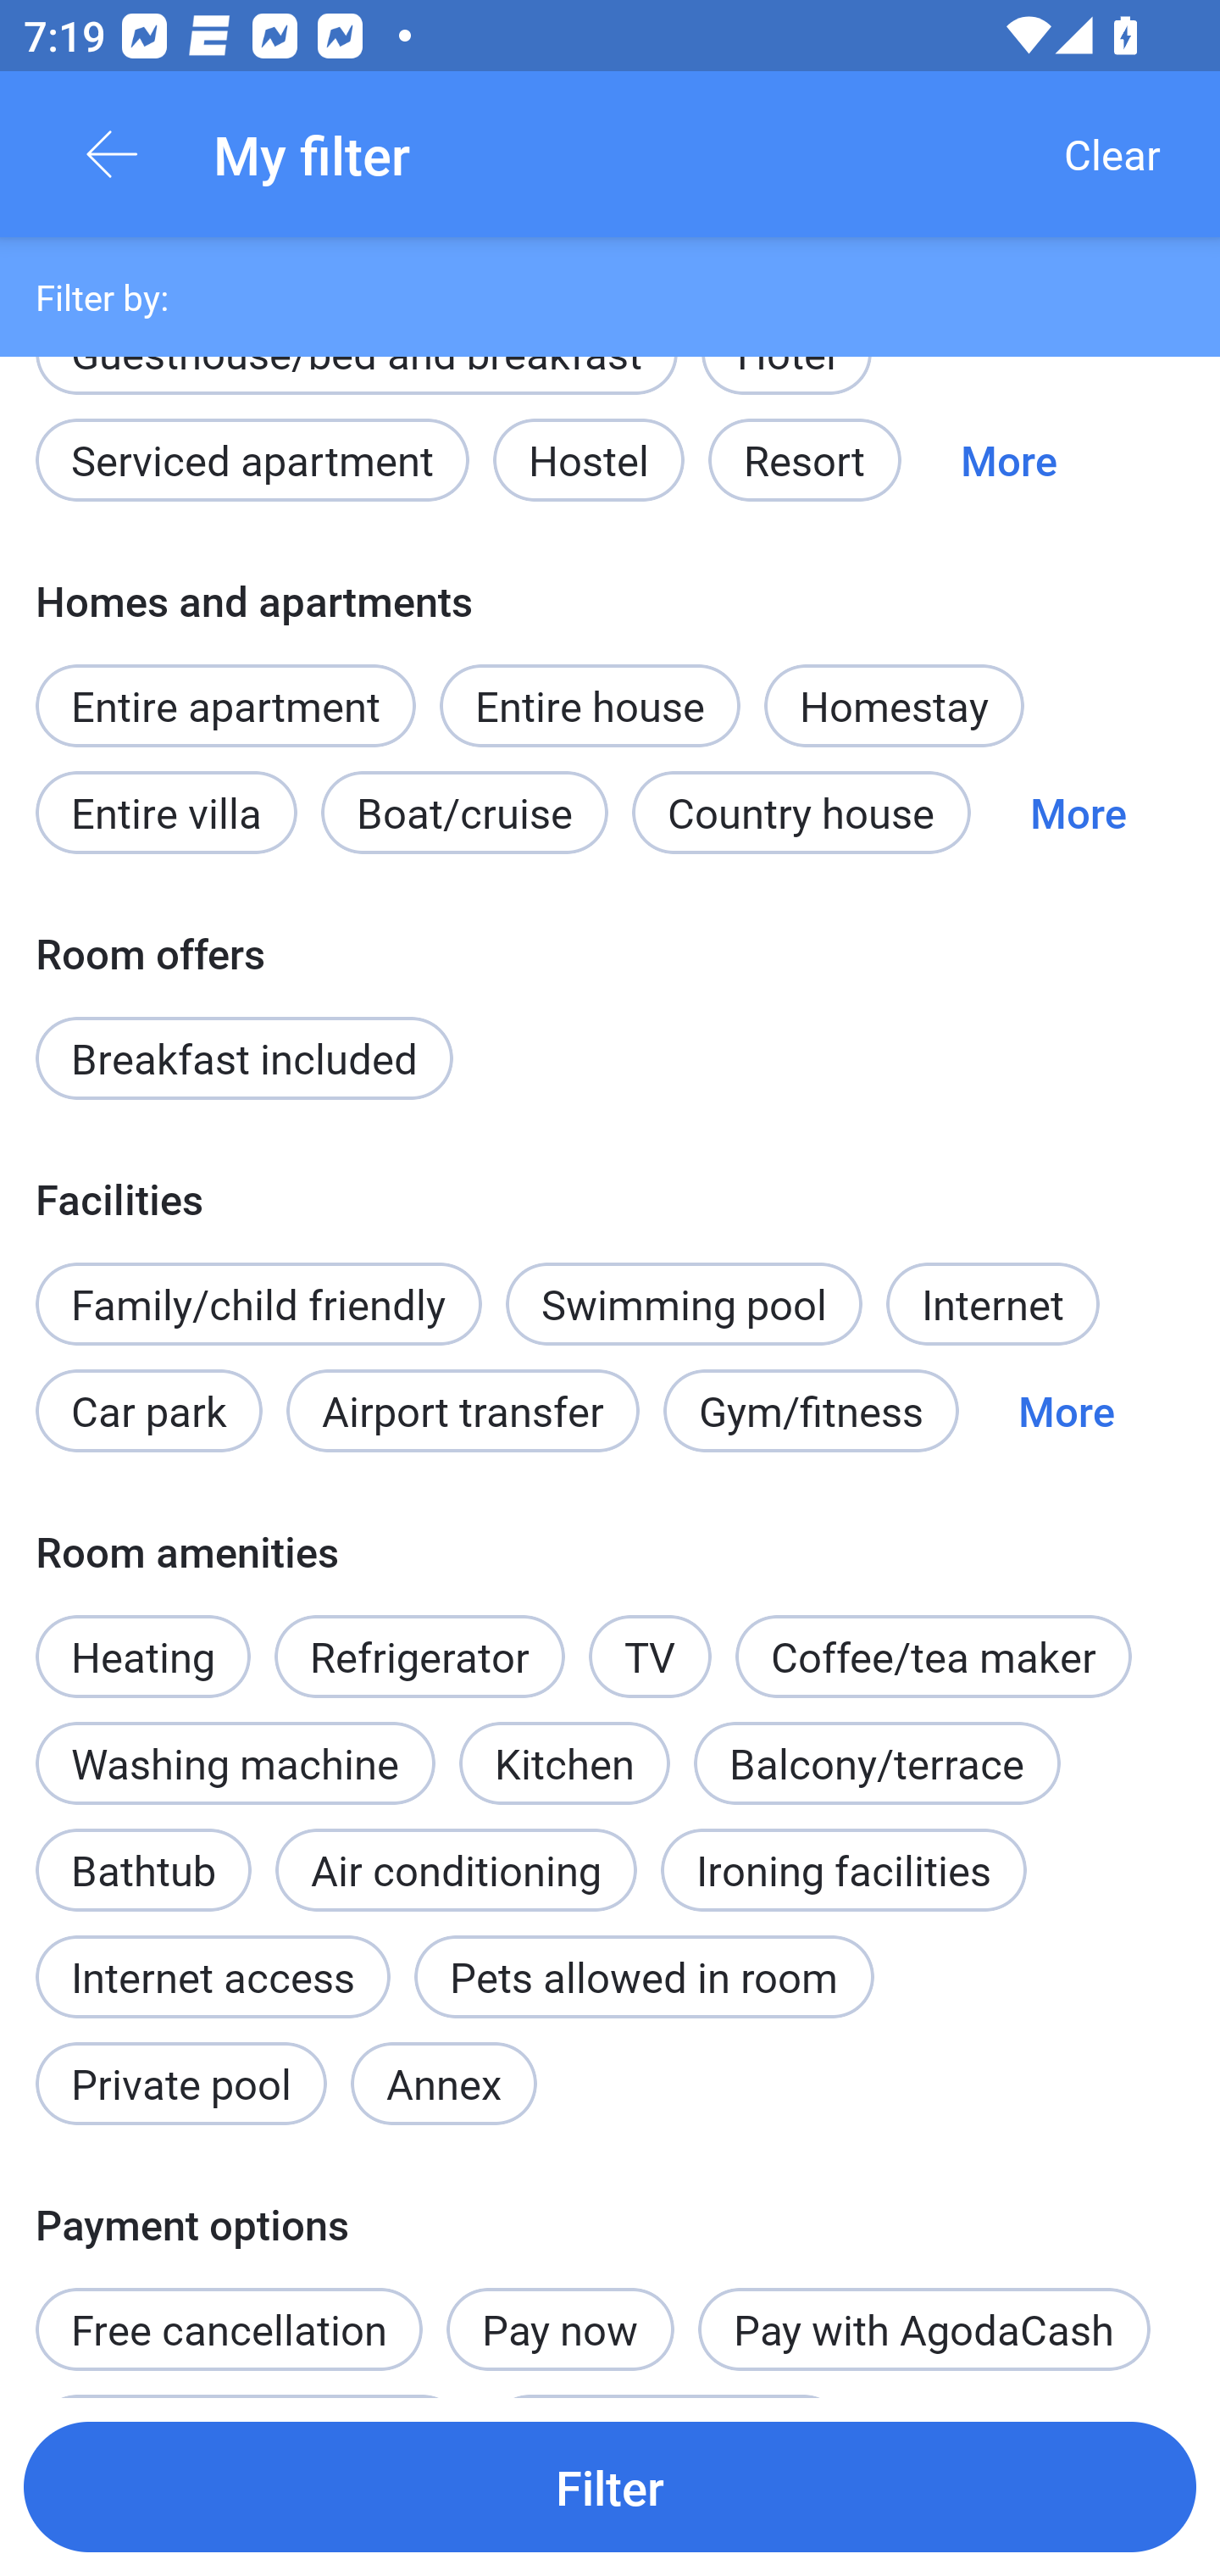 This screenshot has width=1220, height=2576. I want to click on Airport transfer, so click(463, 1410).